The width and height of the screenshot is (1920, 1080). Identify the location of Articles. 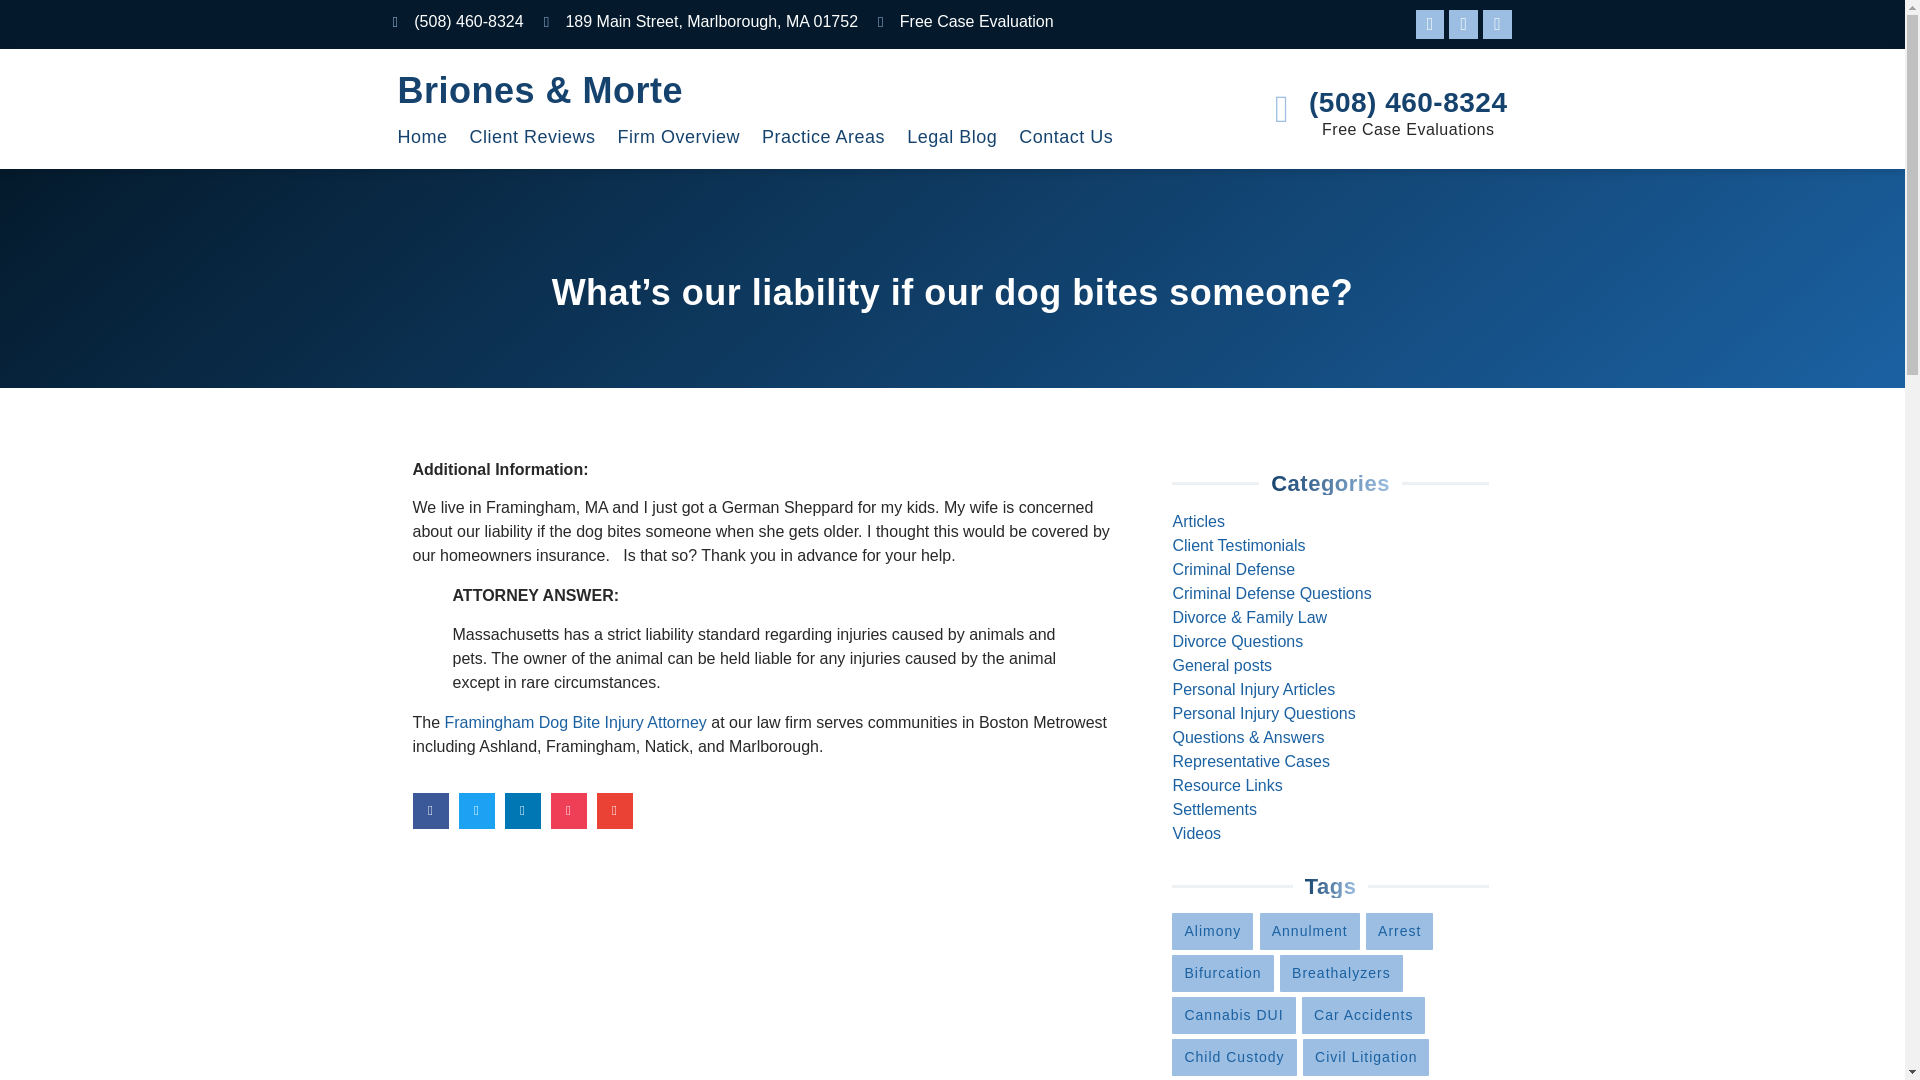
(1198, 522).